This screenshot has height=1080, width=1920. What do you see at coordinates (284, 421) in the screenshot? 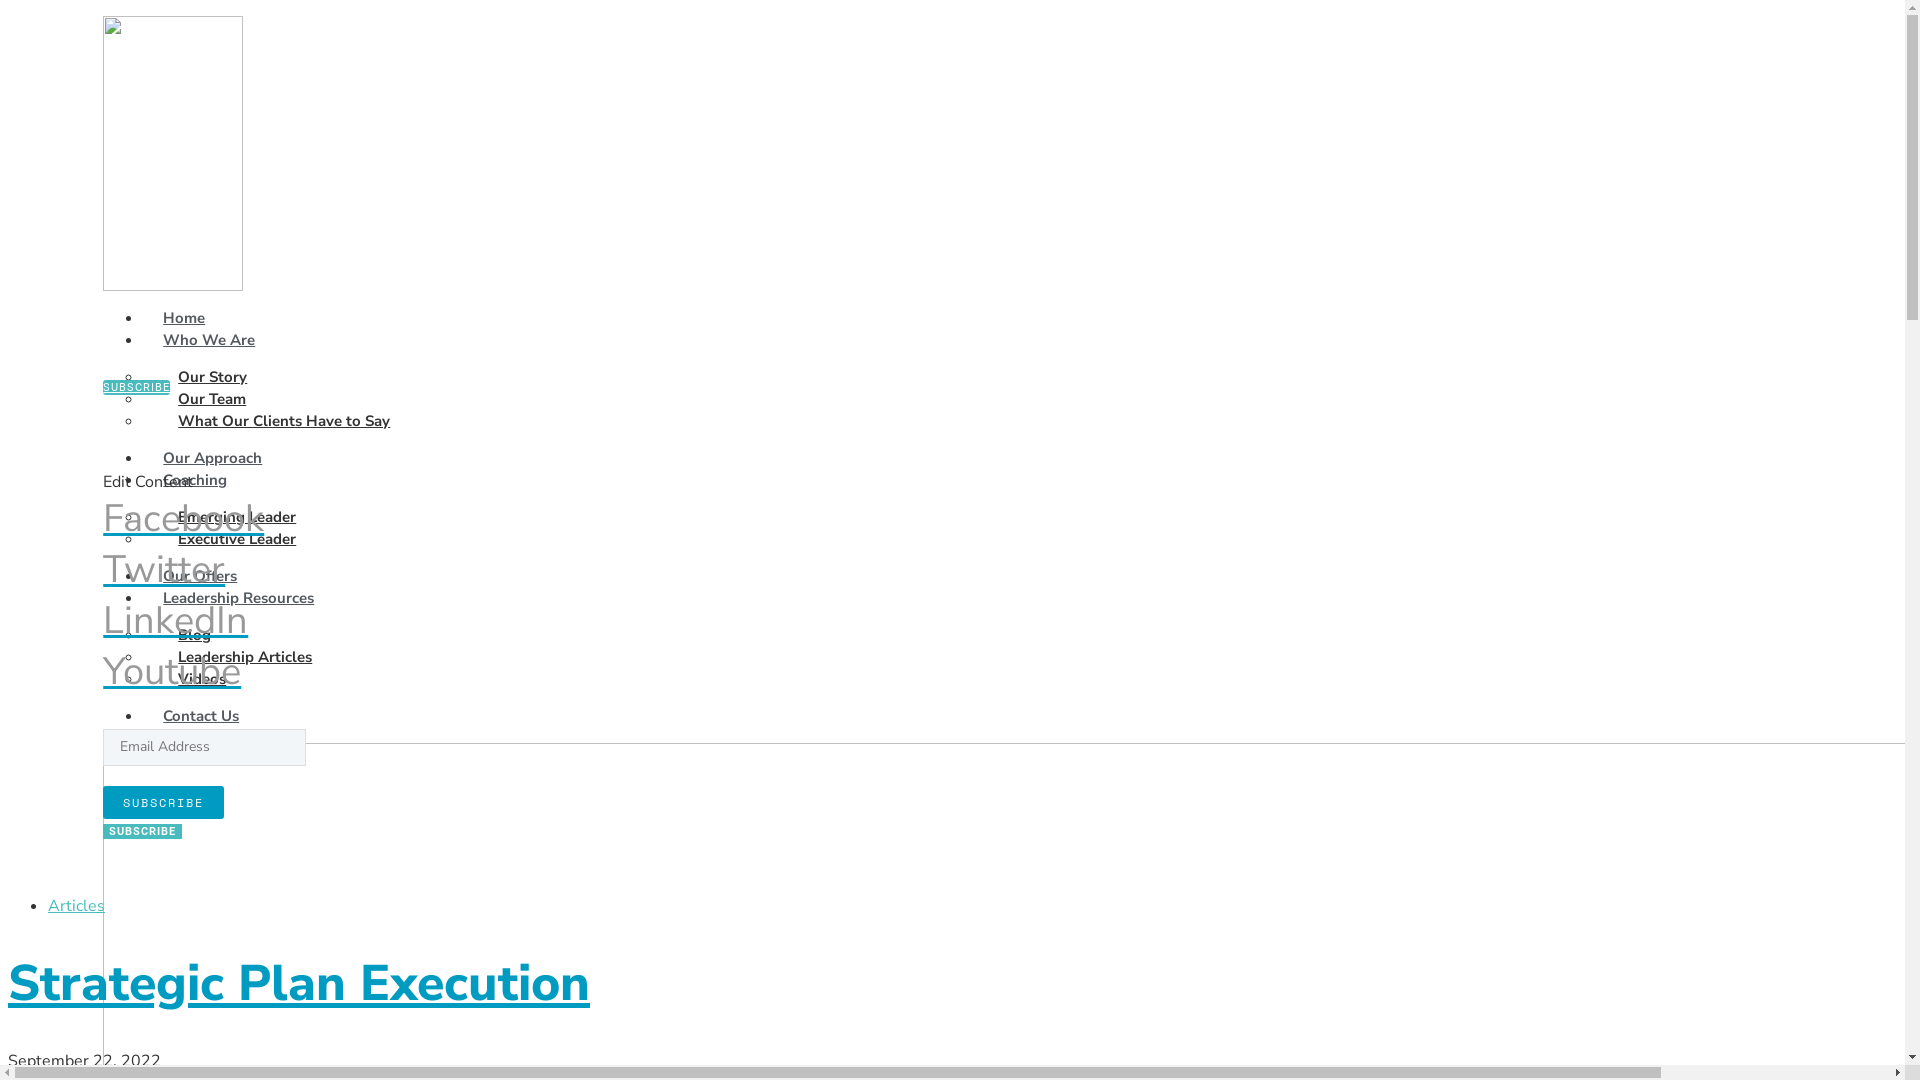
I see `What Our Clients Have to Say` at bounding box center [284, 421].